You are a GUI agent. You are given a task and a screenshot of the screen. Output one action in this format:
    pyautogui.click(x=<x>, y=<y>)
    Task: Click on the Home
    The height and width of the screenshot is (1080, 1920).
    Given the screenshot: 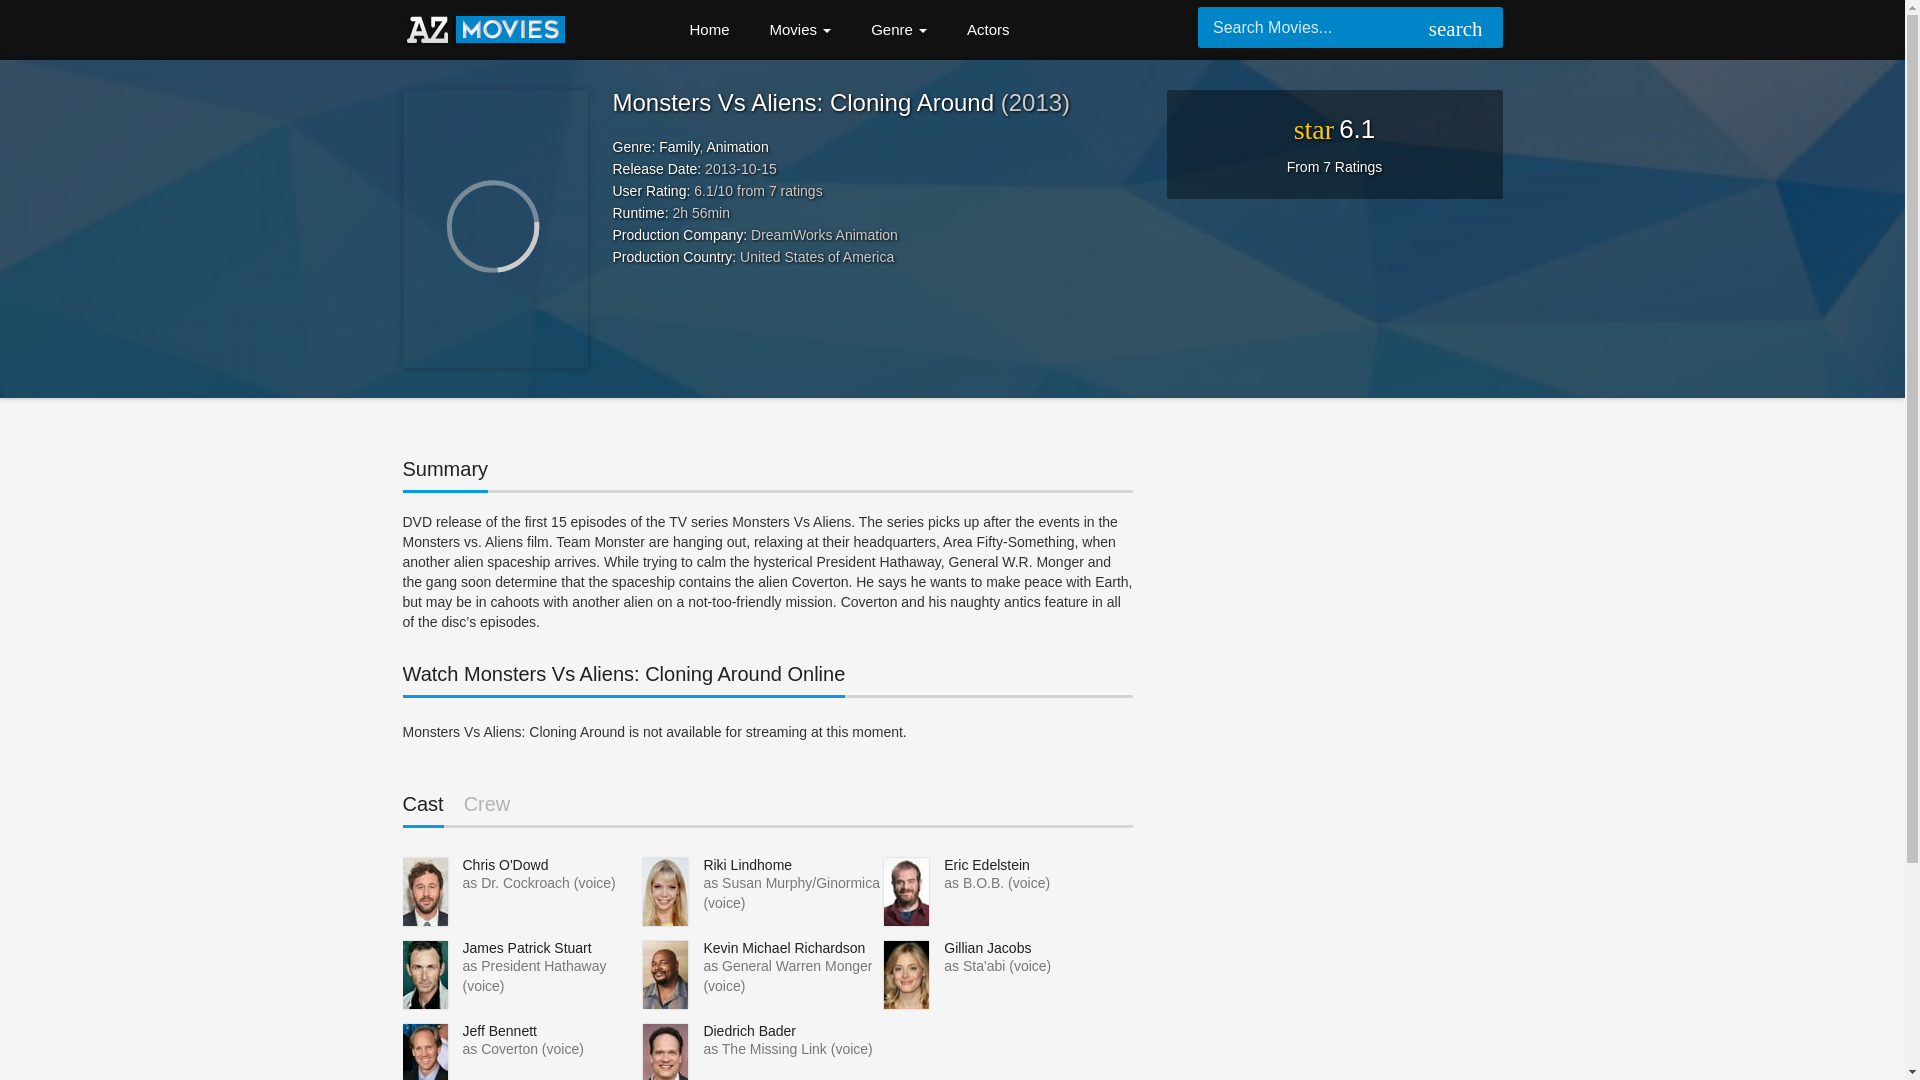 What is the action you would take?
    pyautogui.click(x=710, y=30)
    